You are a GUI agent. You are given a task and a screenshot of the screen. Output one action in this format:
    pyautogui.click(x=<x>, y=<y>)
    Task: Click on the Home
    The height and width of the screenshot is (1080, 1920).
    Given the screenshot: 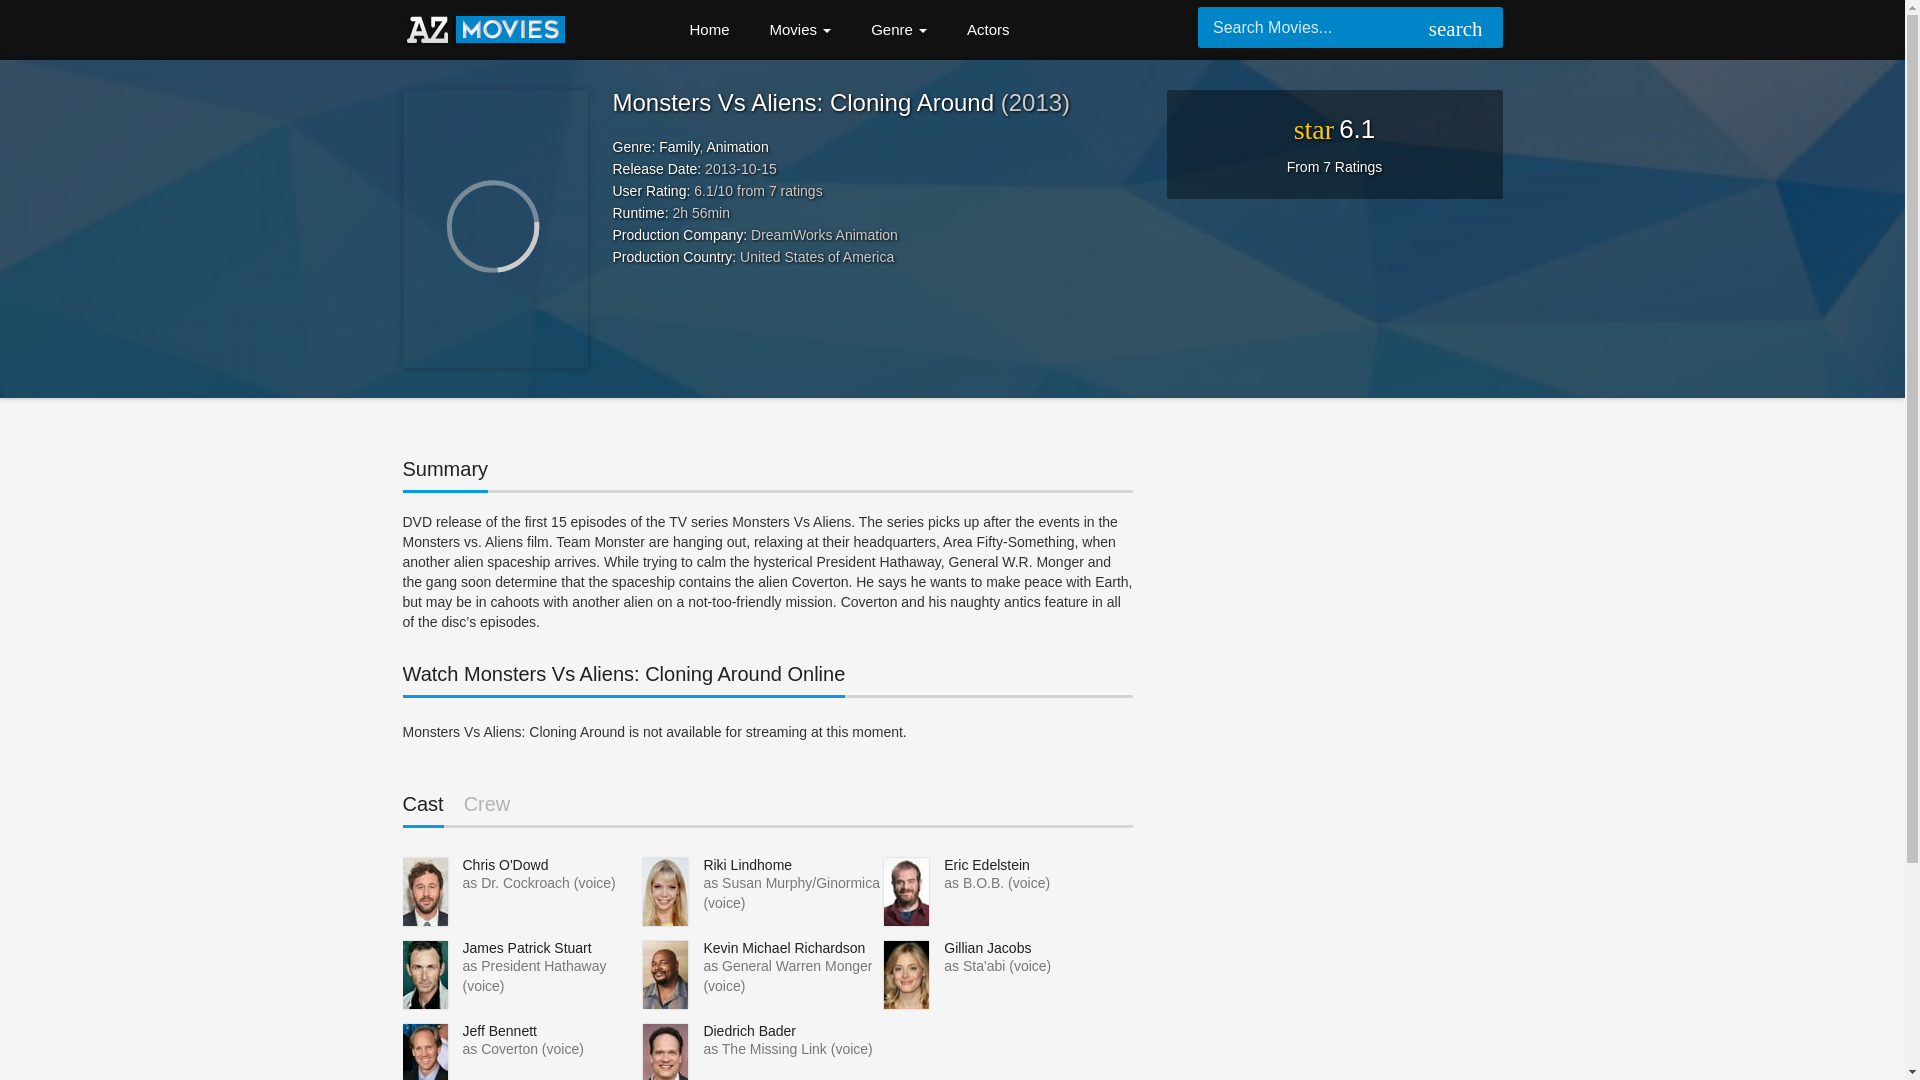 What is the action you would take?
    pyautogui.click(x=710, y=30)
    